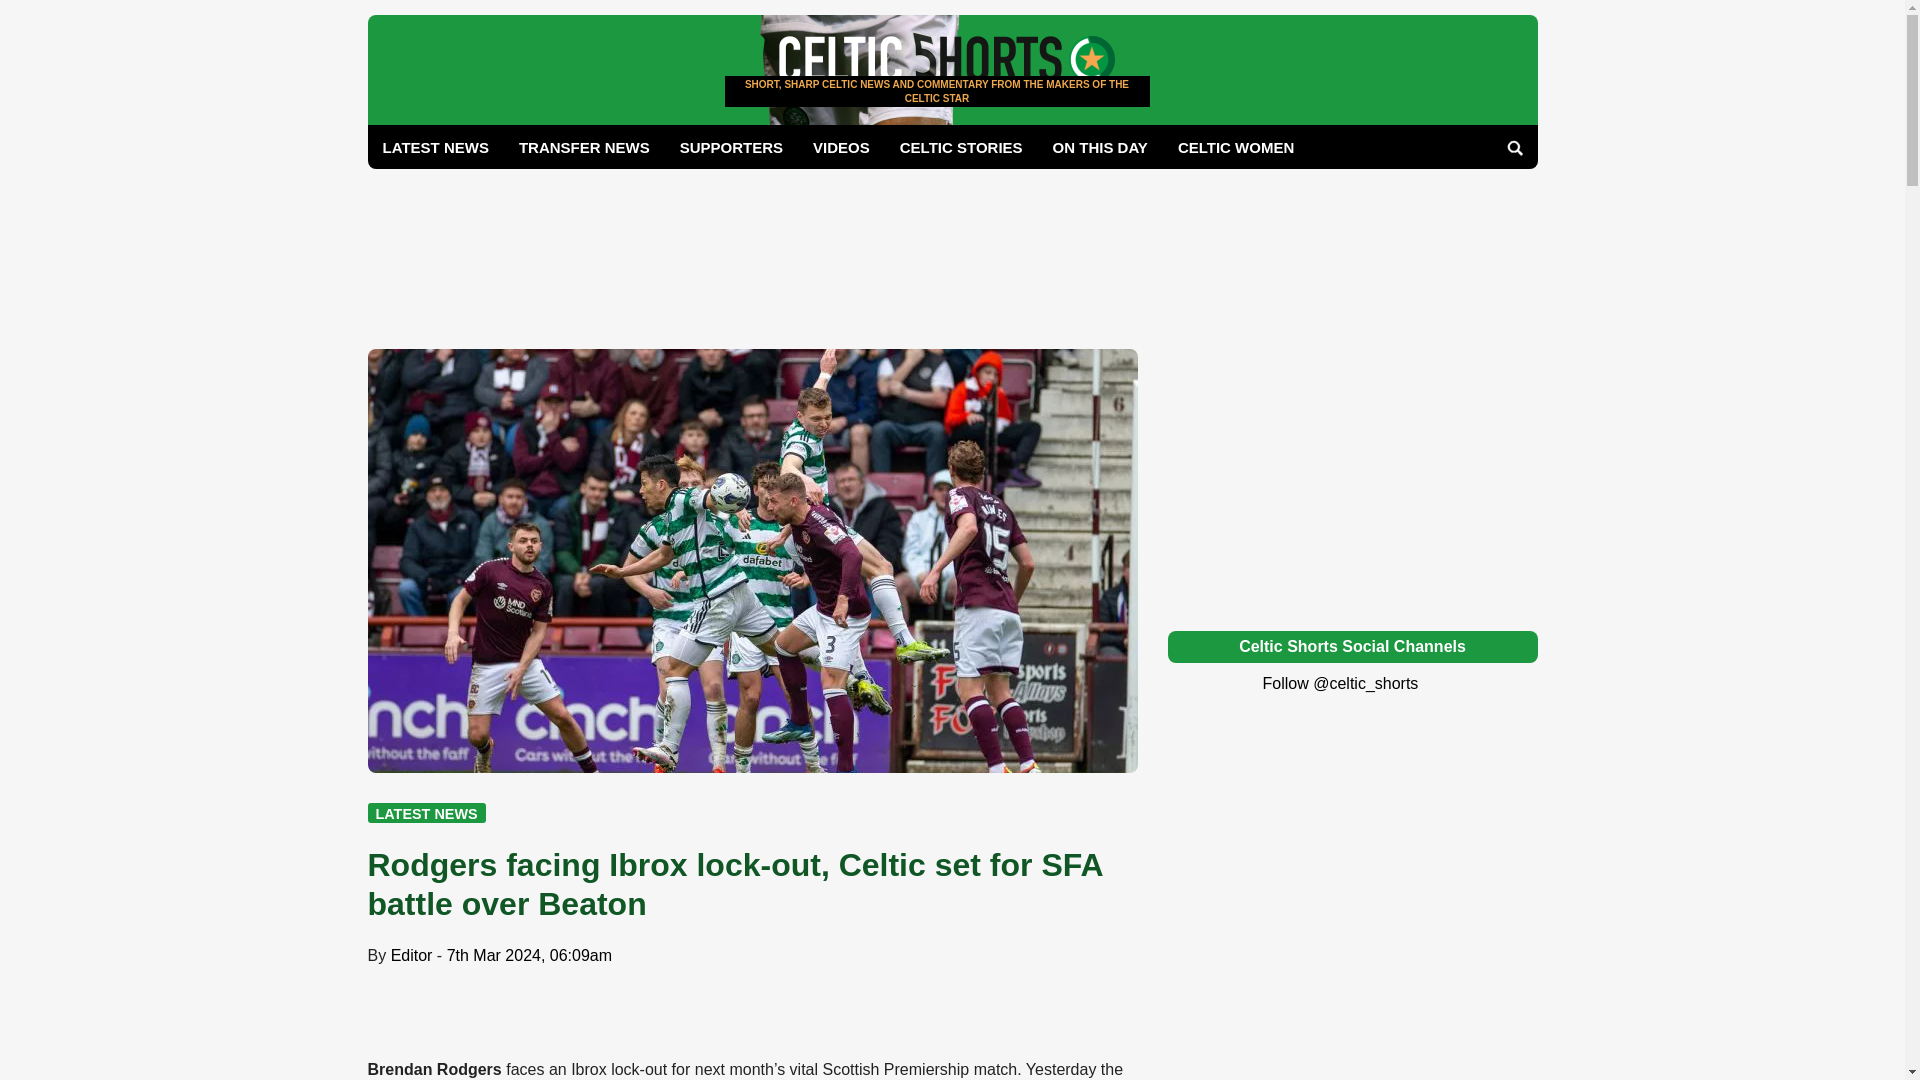  Describe the element at coordinates (1514, 148) in the screenshot. I see `Search` at that location.